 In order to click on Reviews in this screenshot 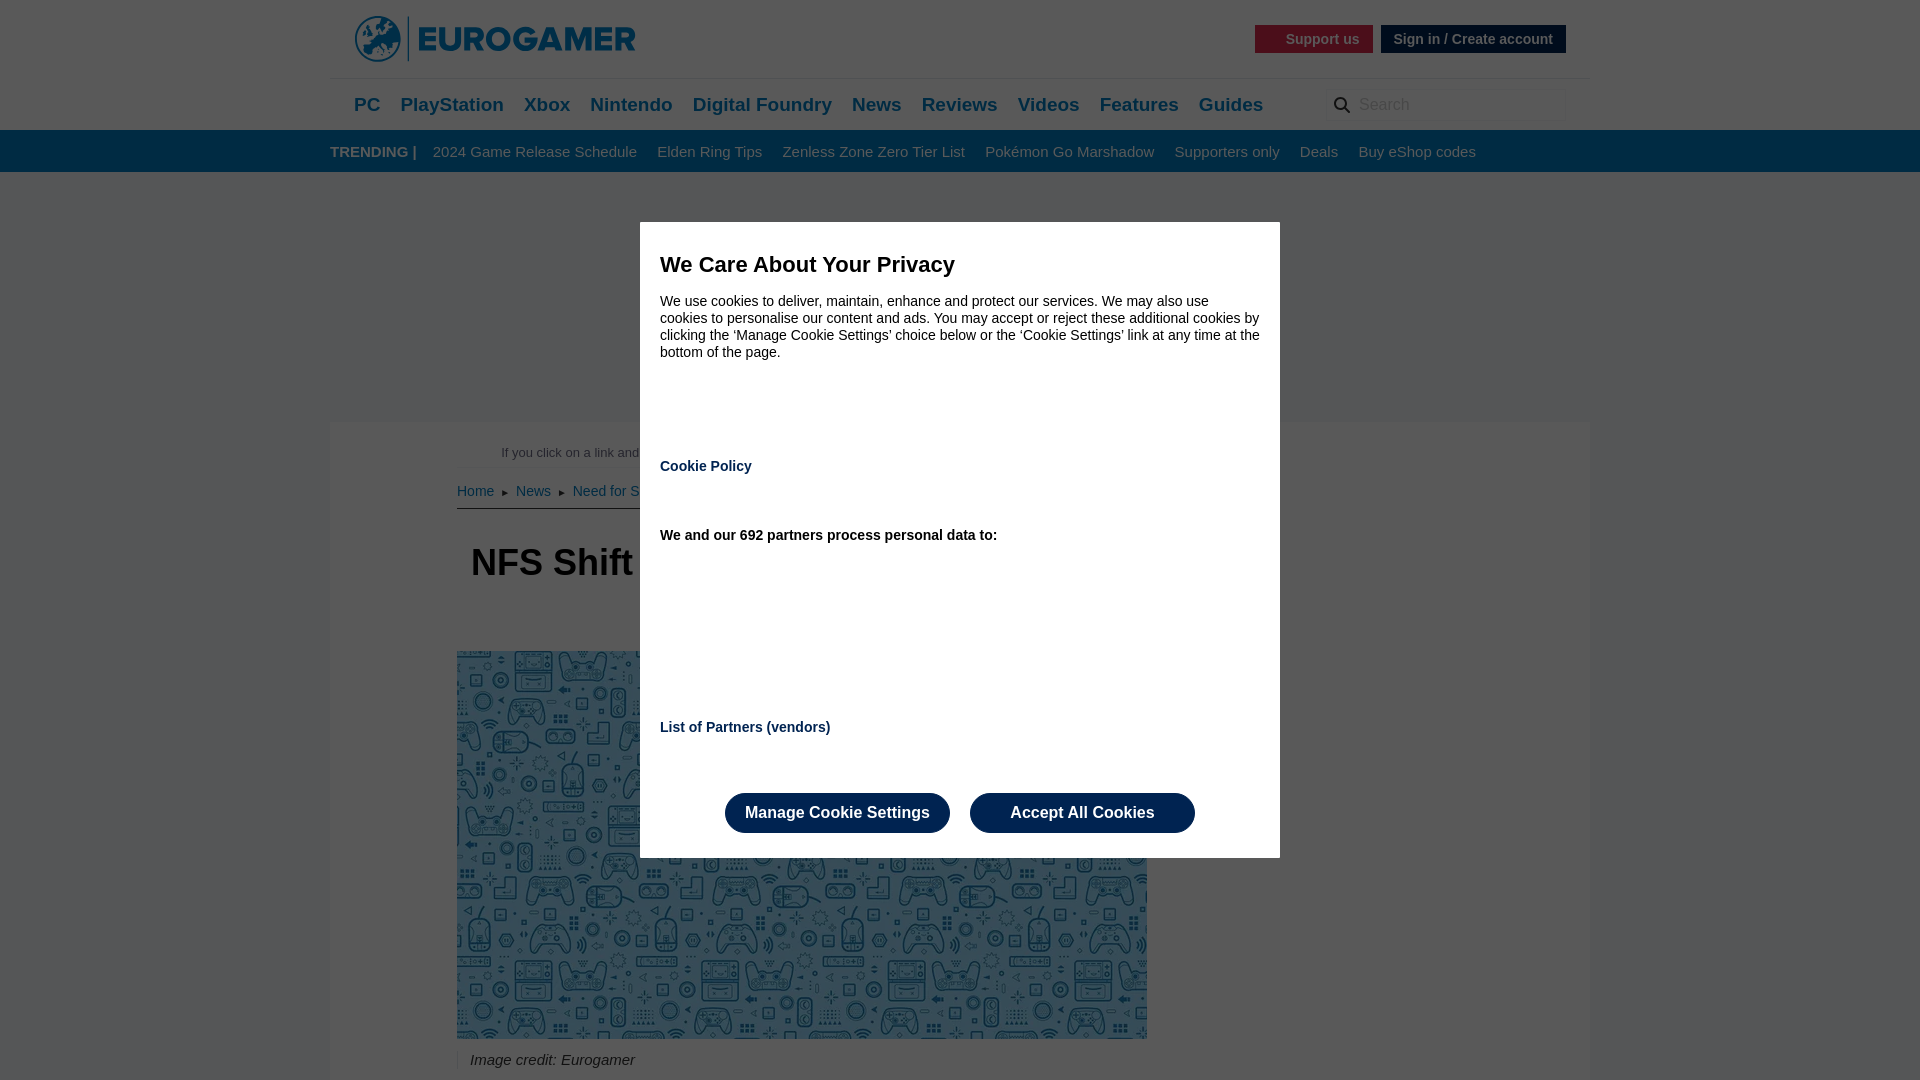, I will do `click(960, 104)`.